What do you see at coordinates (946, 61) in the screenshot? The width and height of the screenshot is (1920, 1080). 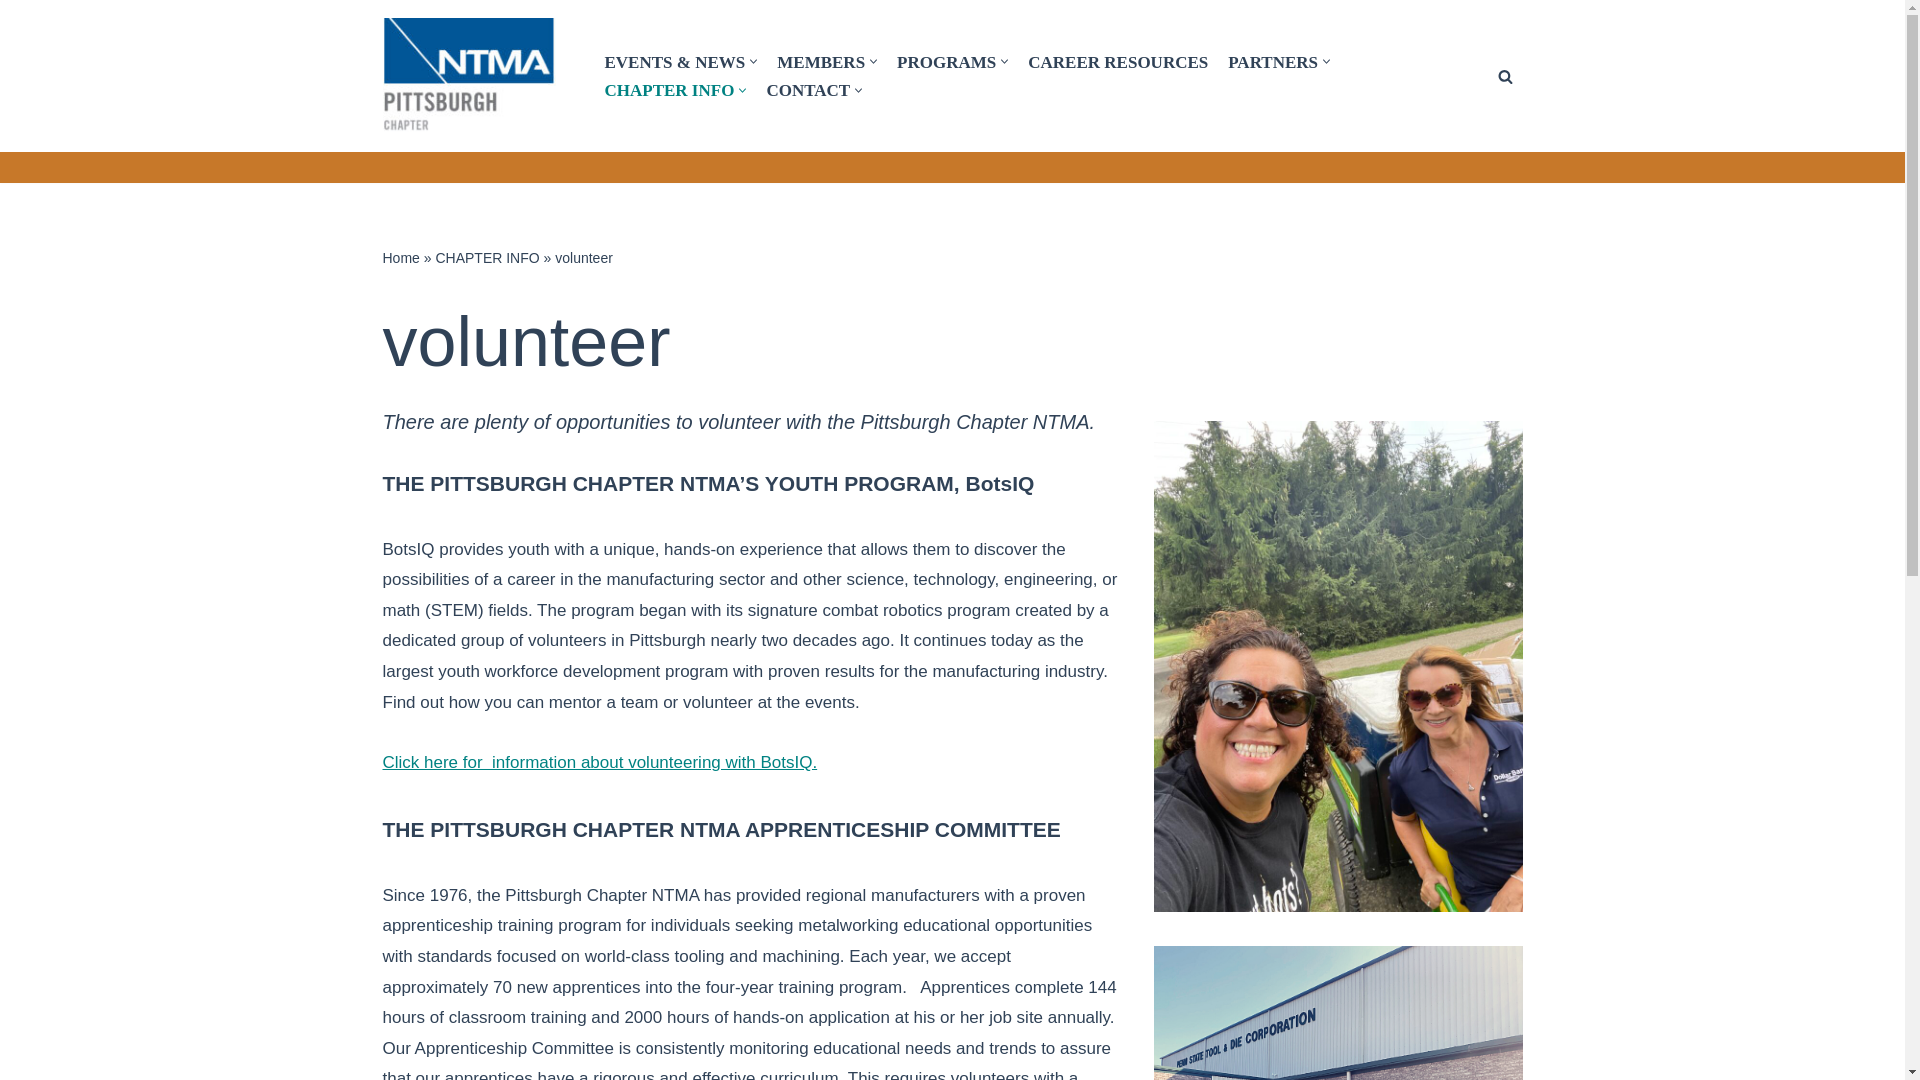 I see `PROGRAMS` at bounding box center [946, 61].